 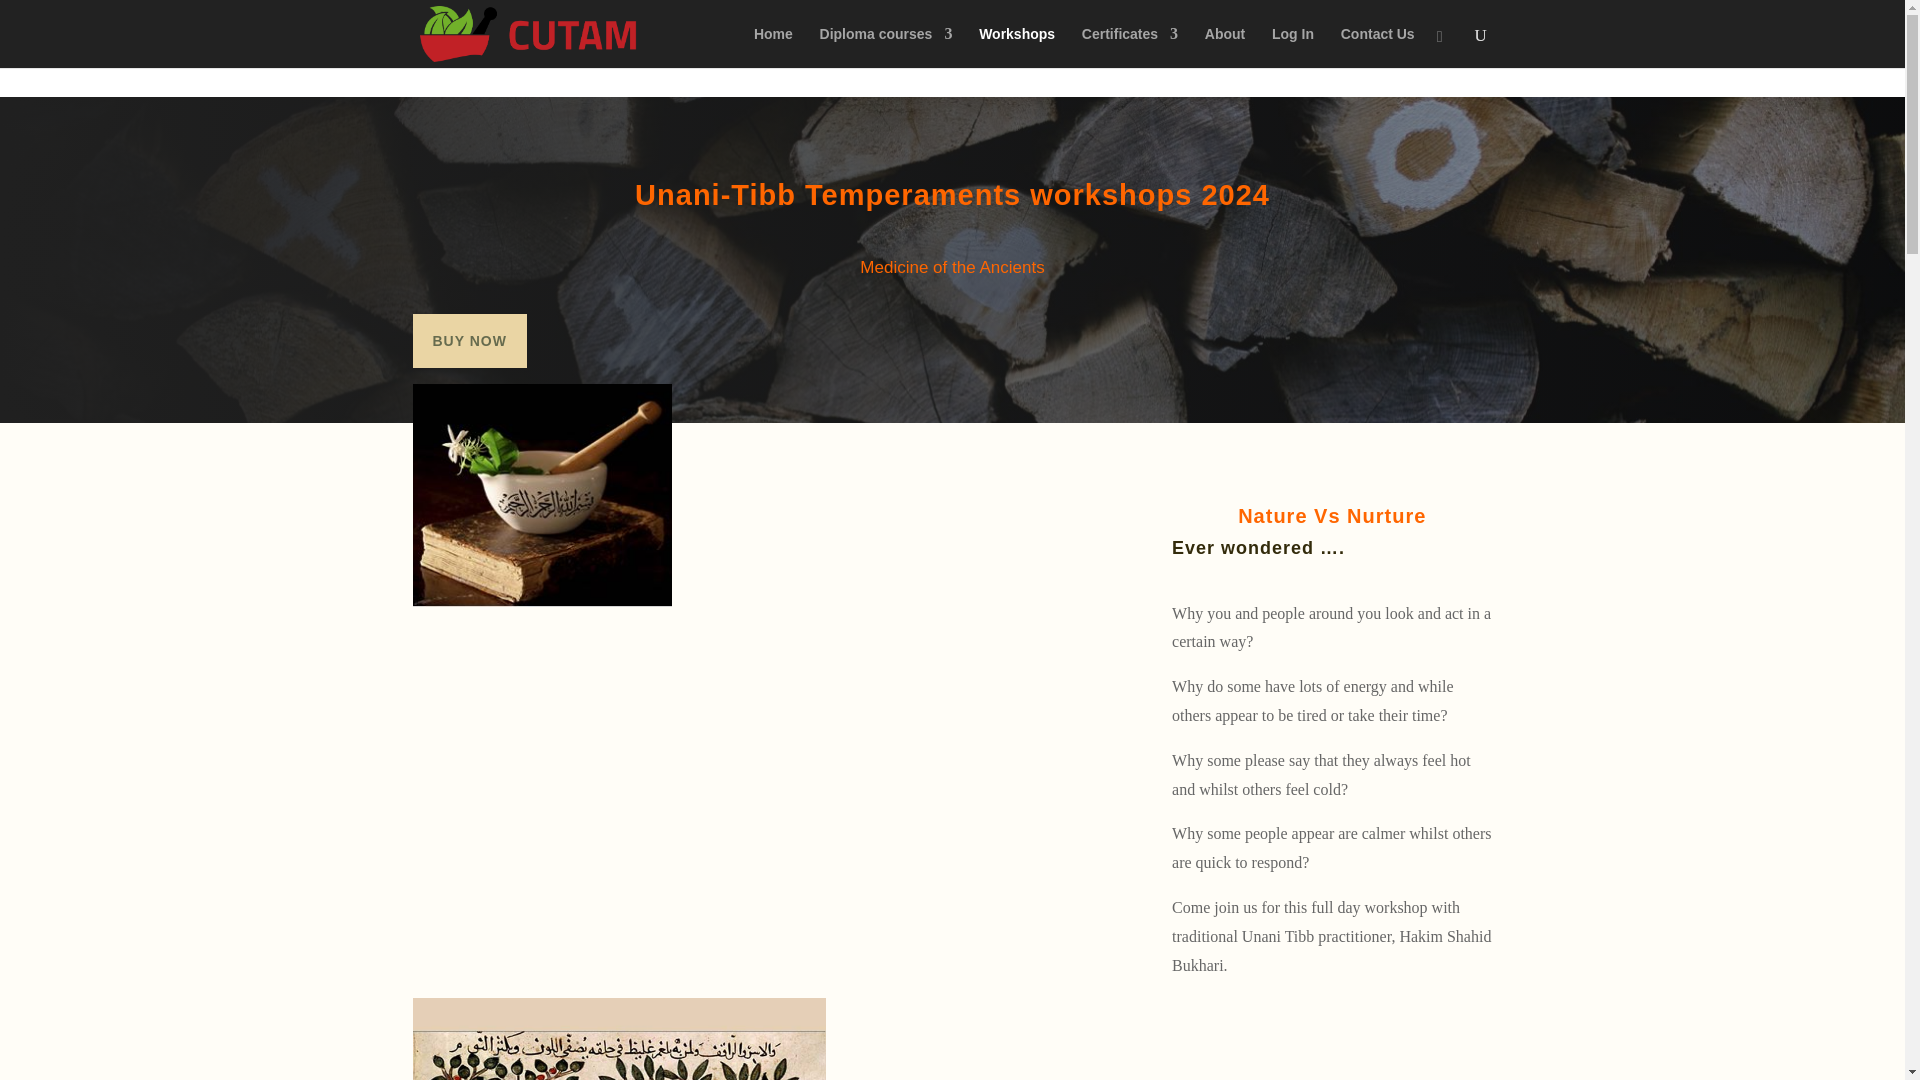 I want to click on Workshops, so click(x=1016, y=48).